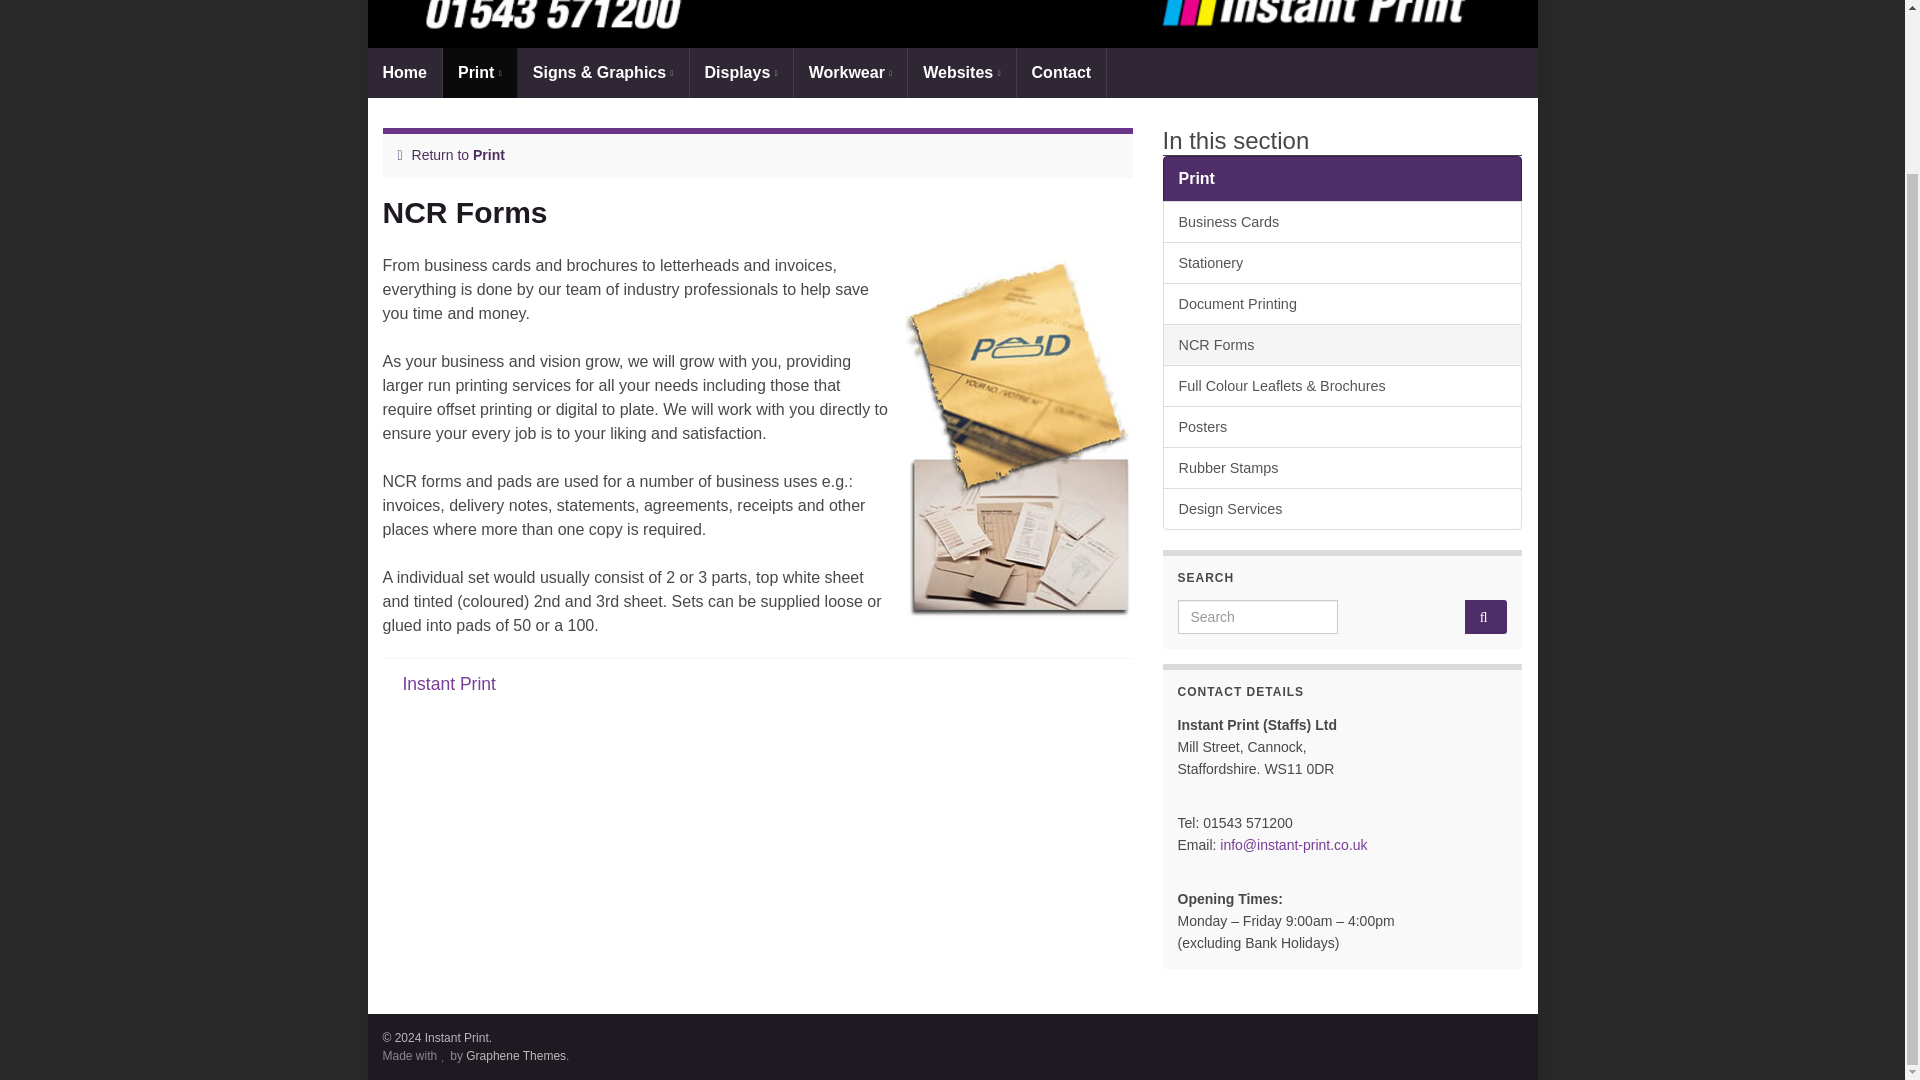 The image size is (1920, 1080). I want to click on Print, so click(480, 72).